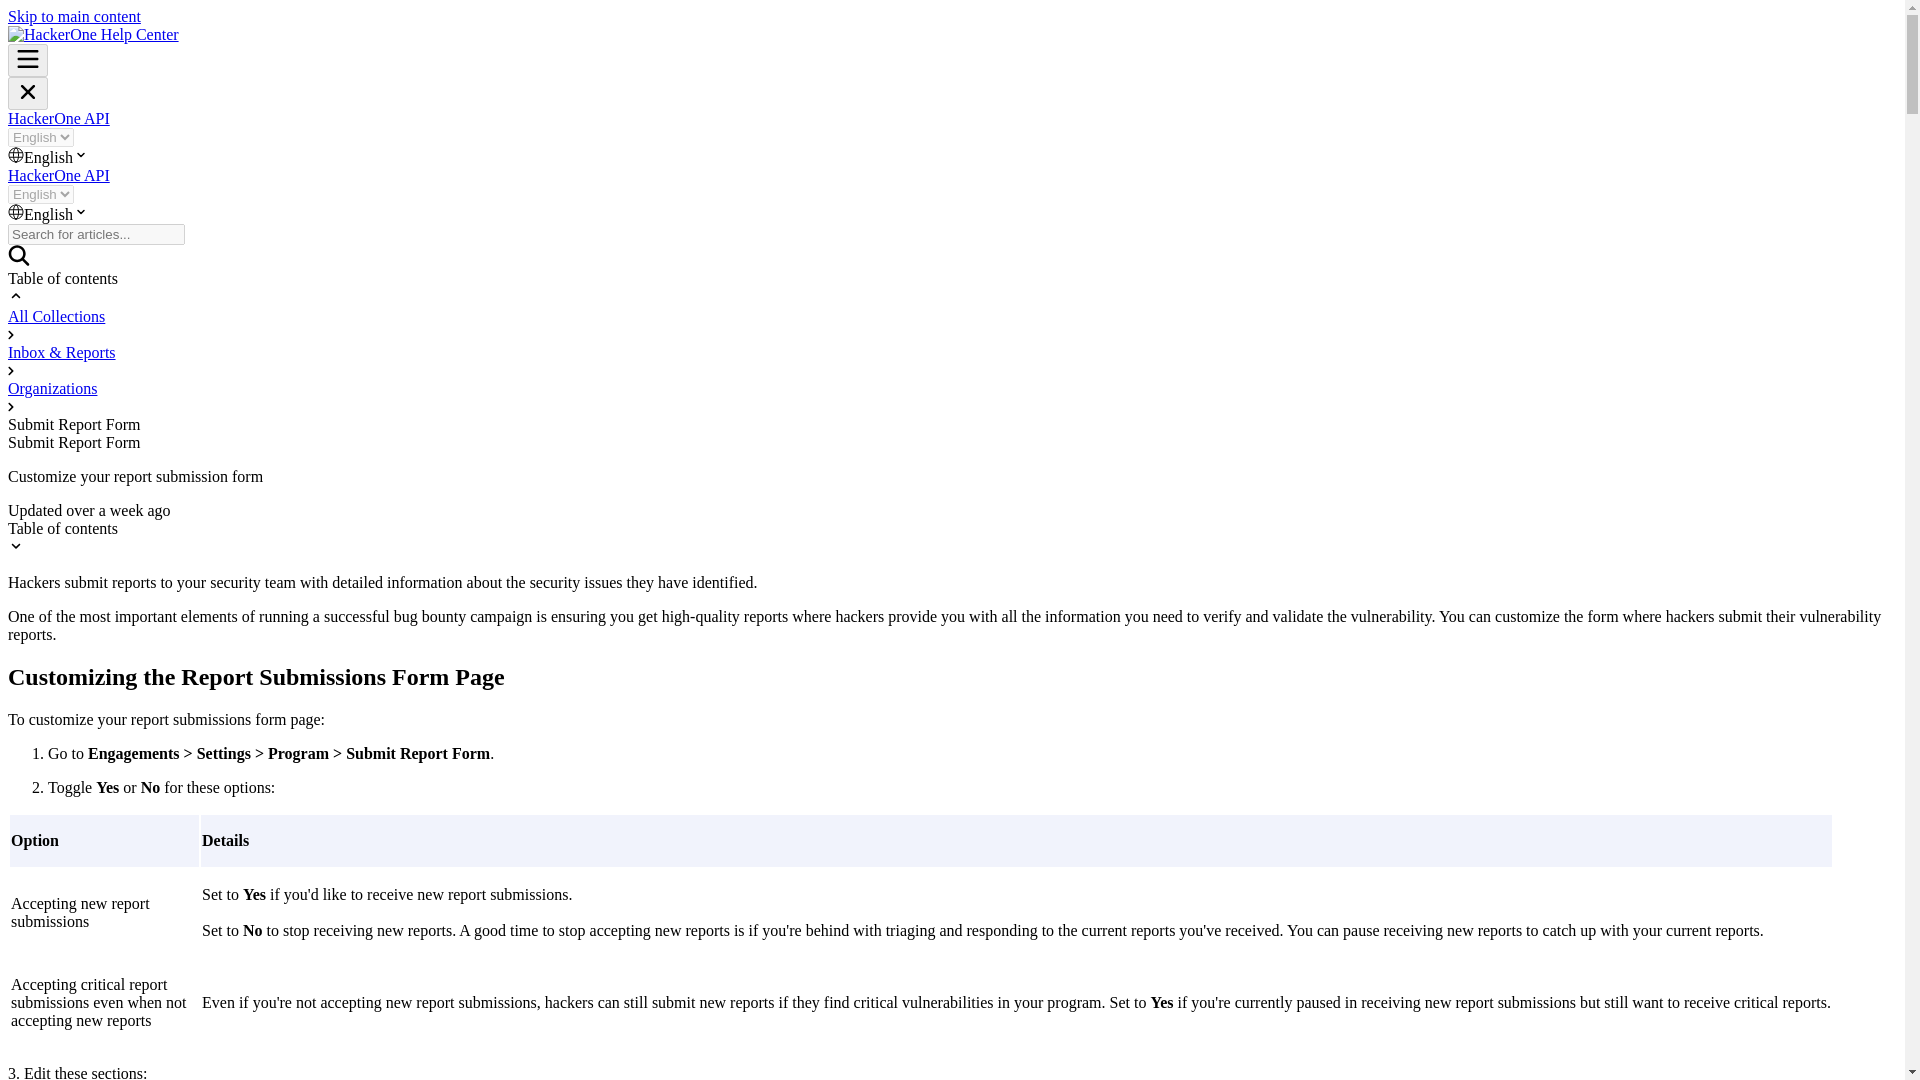 Image resolution: width=1920 pixels, height=1080 pixels. I want to click on Organizations, so click(52, 388).